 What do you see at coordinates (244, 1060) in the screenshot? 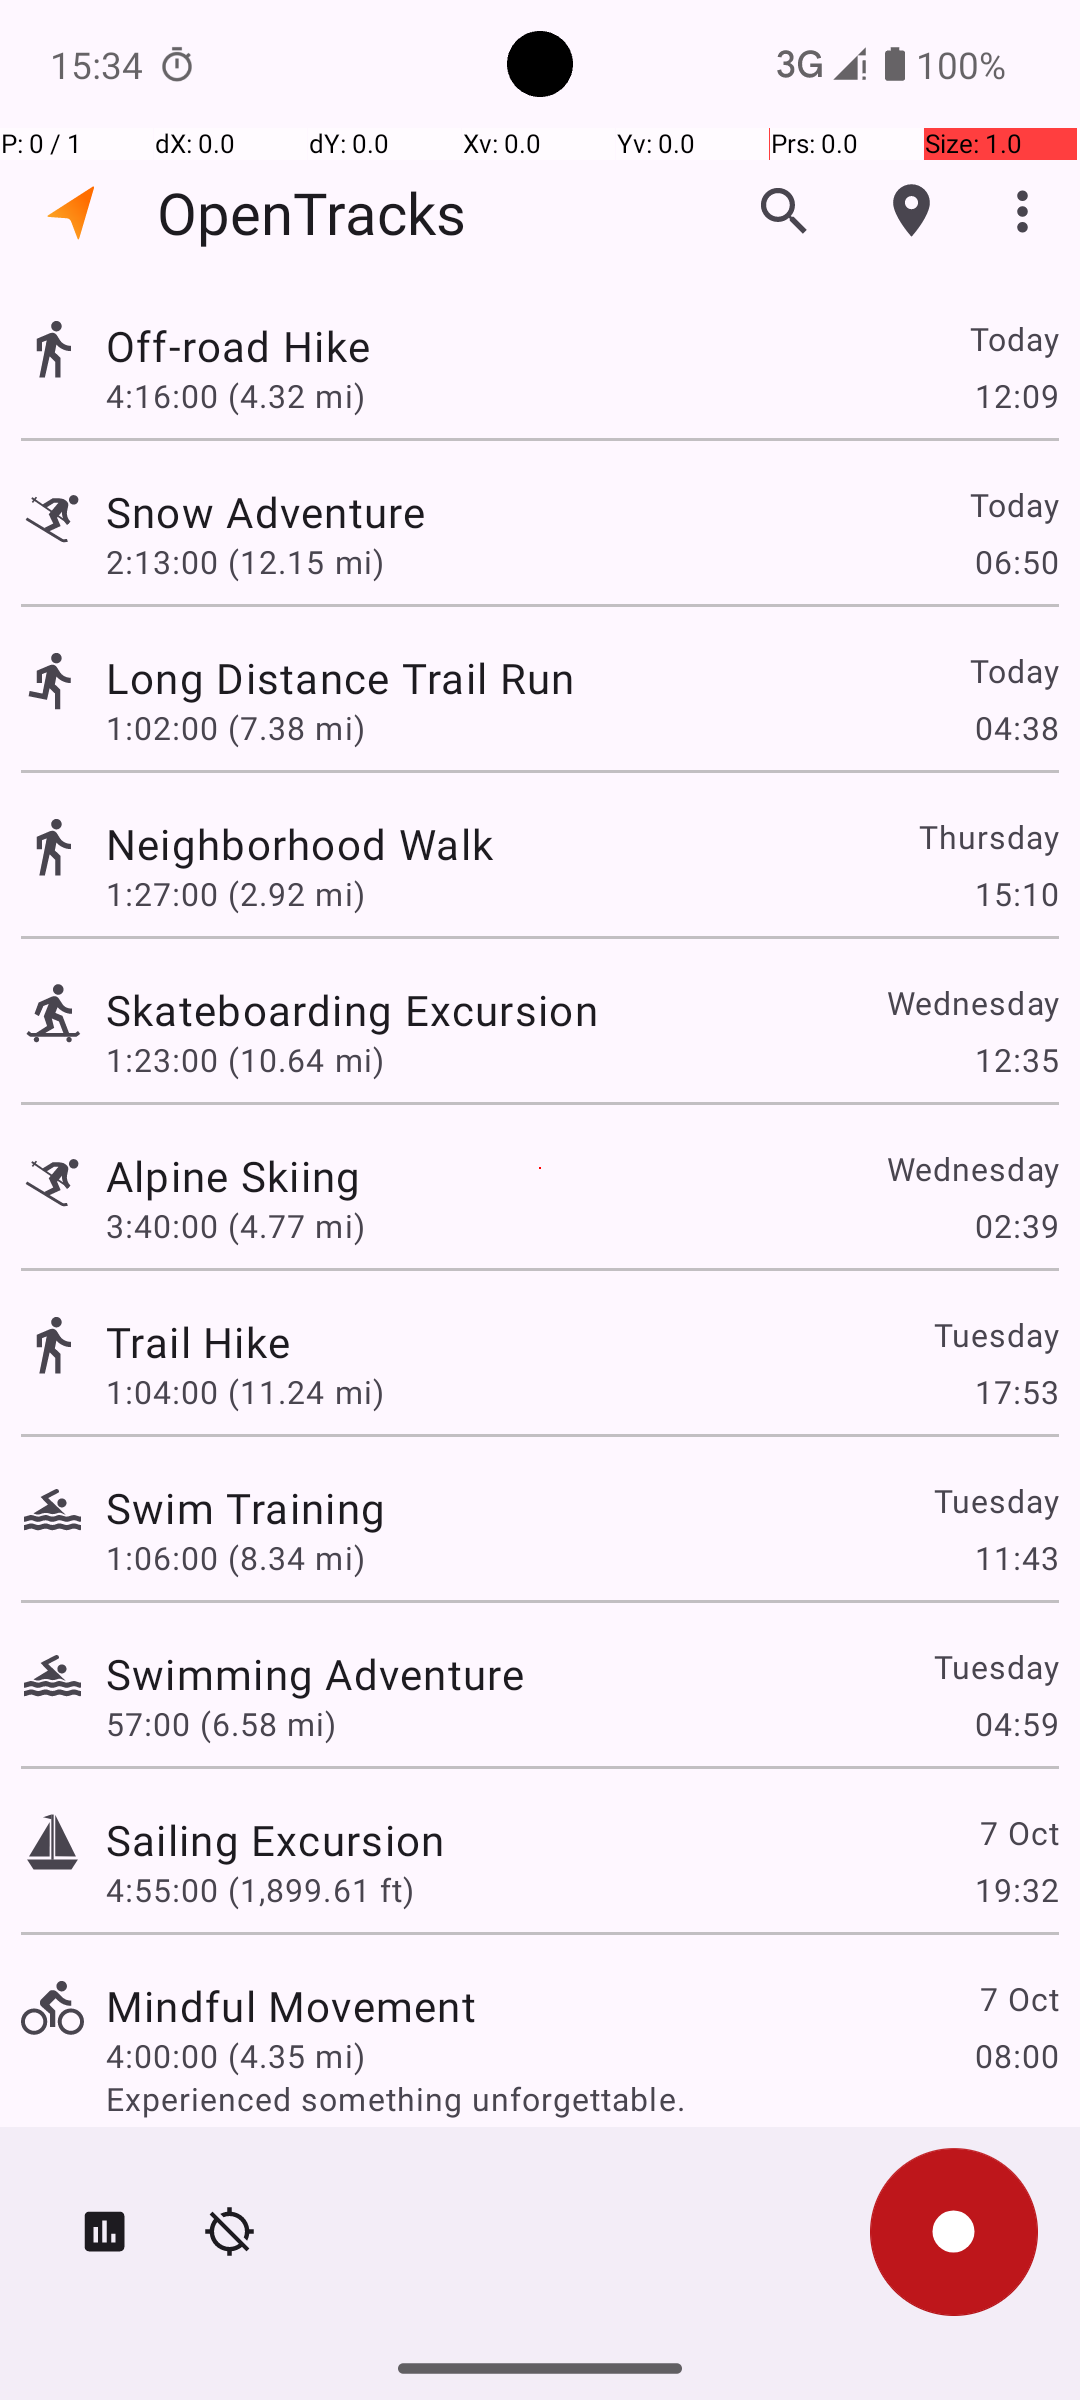
I see `1:23:00 (10.64 mi)` at bounding box center [244, 1060].